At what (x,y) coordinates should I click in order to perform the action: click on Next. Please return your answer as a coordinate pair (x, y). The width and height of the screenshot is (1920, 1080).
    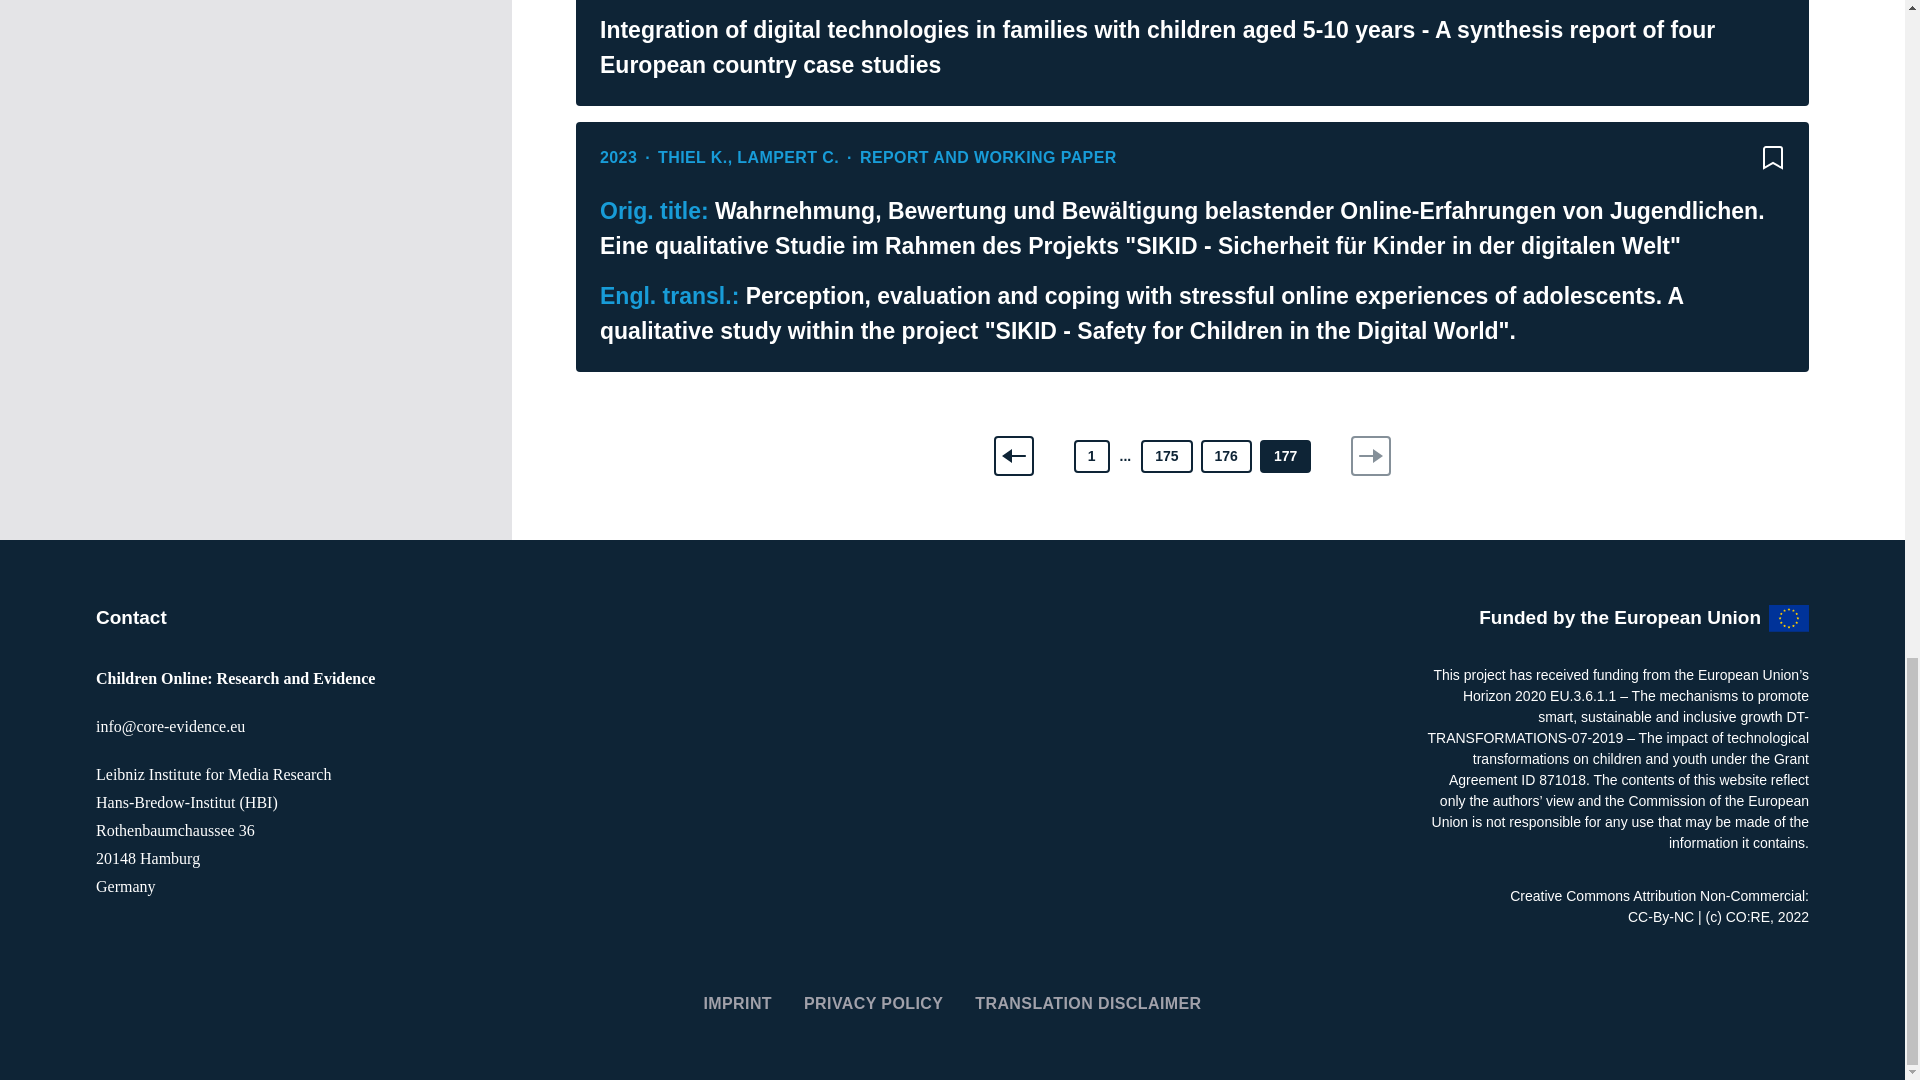
    Looking at the image, I should click on (1370, 456).